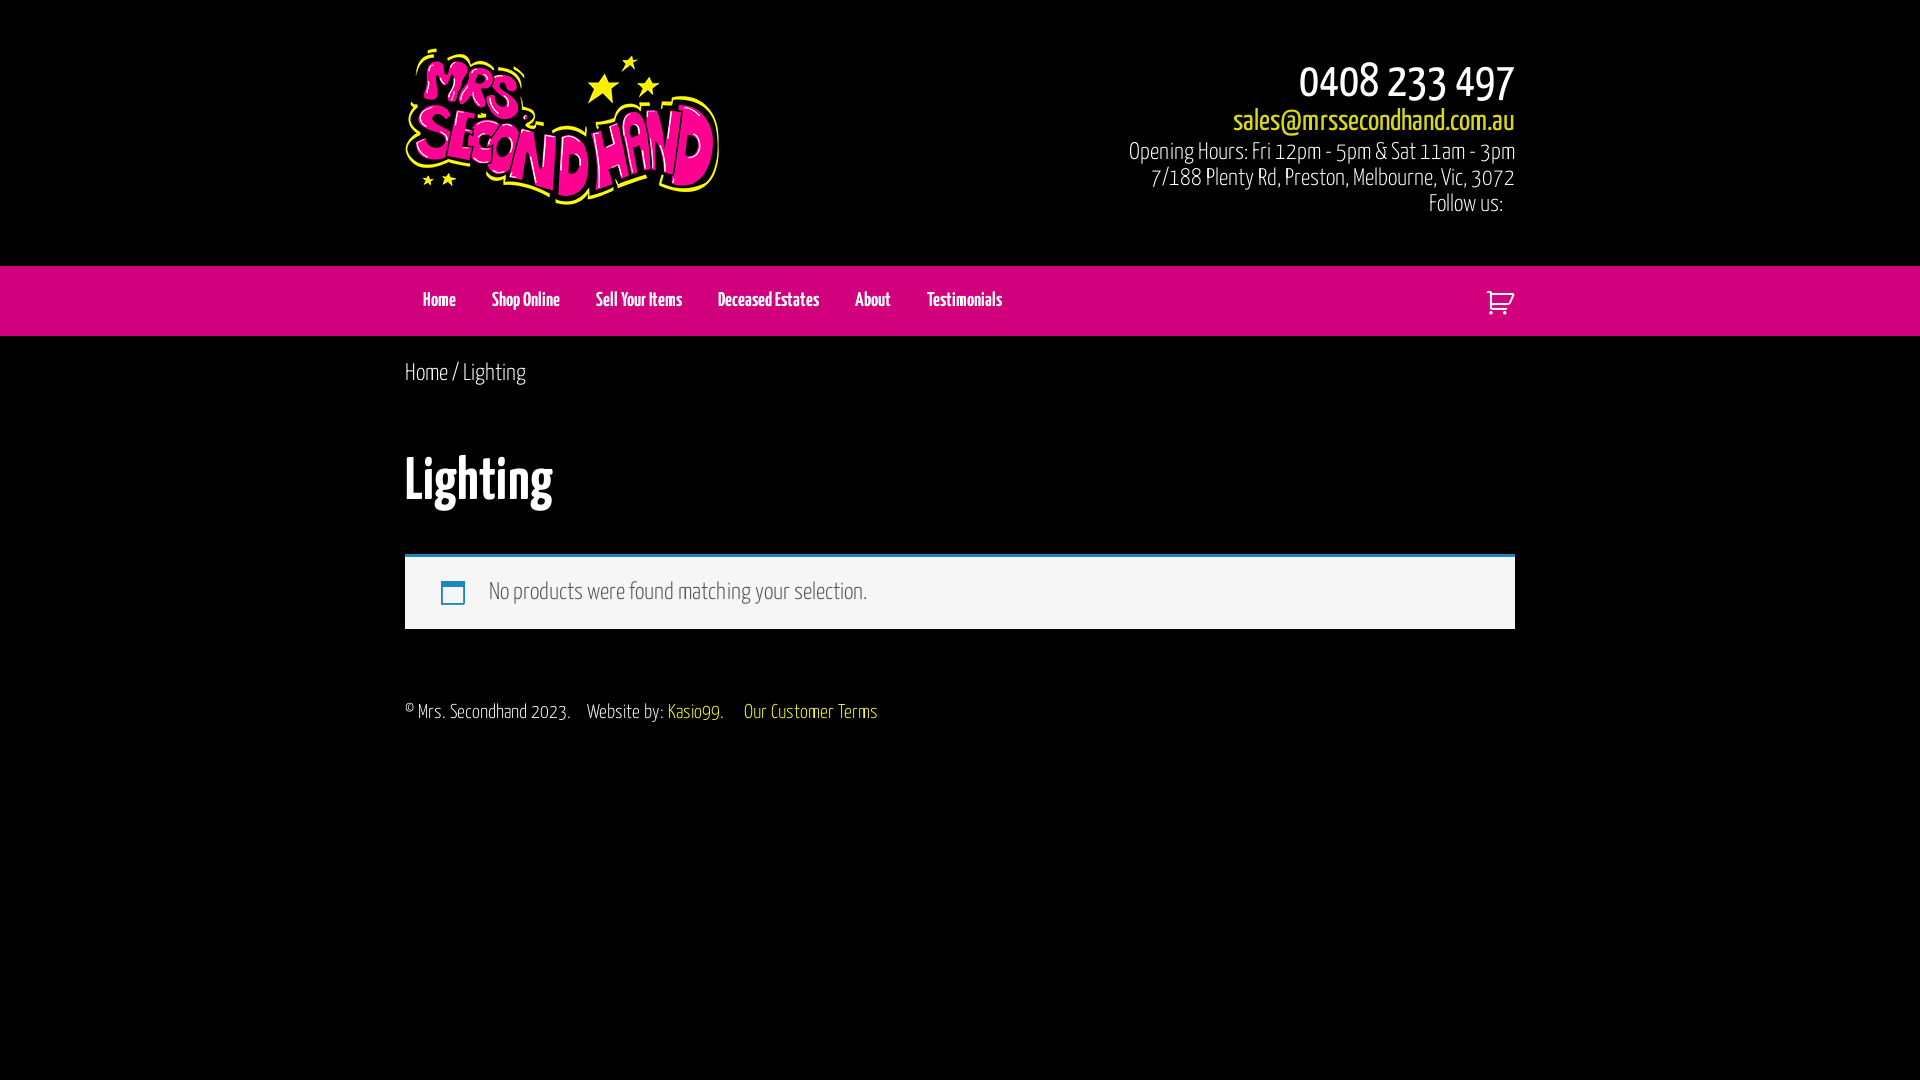 The width and height of the screenshot is (1920, 1080). What do you see at coordinates (526, 301) in the screenshot?
I see `Shop Online` at bounding box center [526, 301].